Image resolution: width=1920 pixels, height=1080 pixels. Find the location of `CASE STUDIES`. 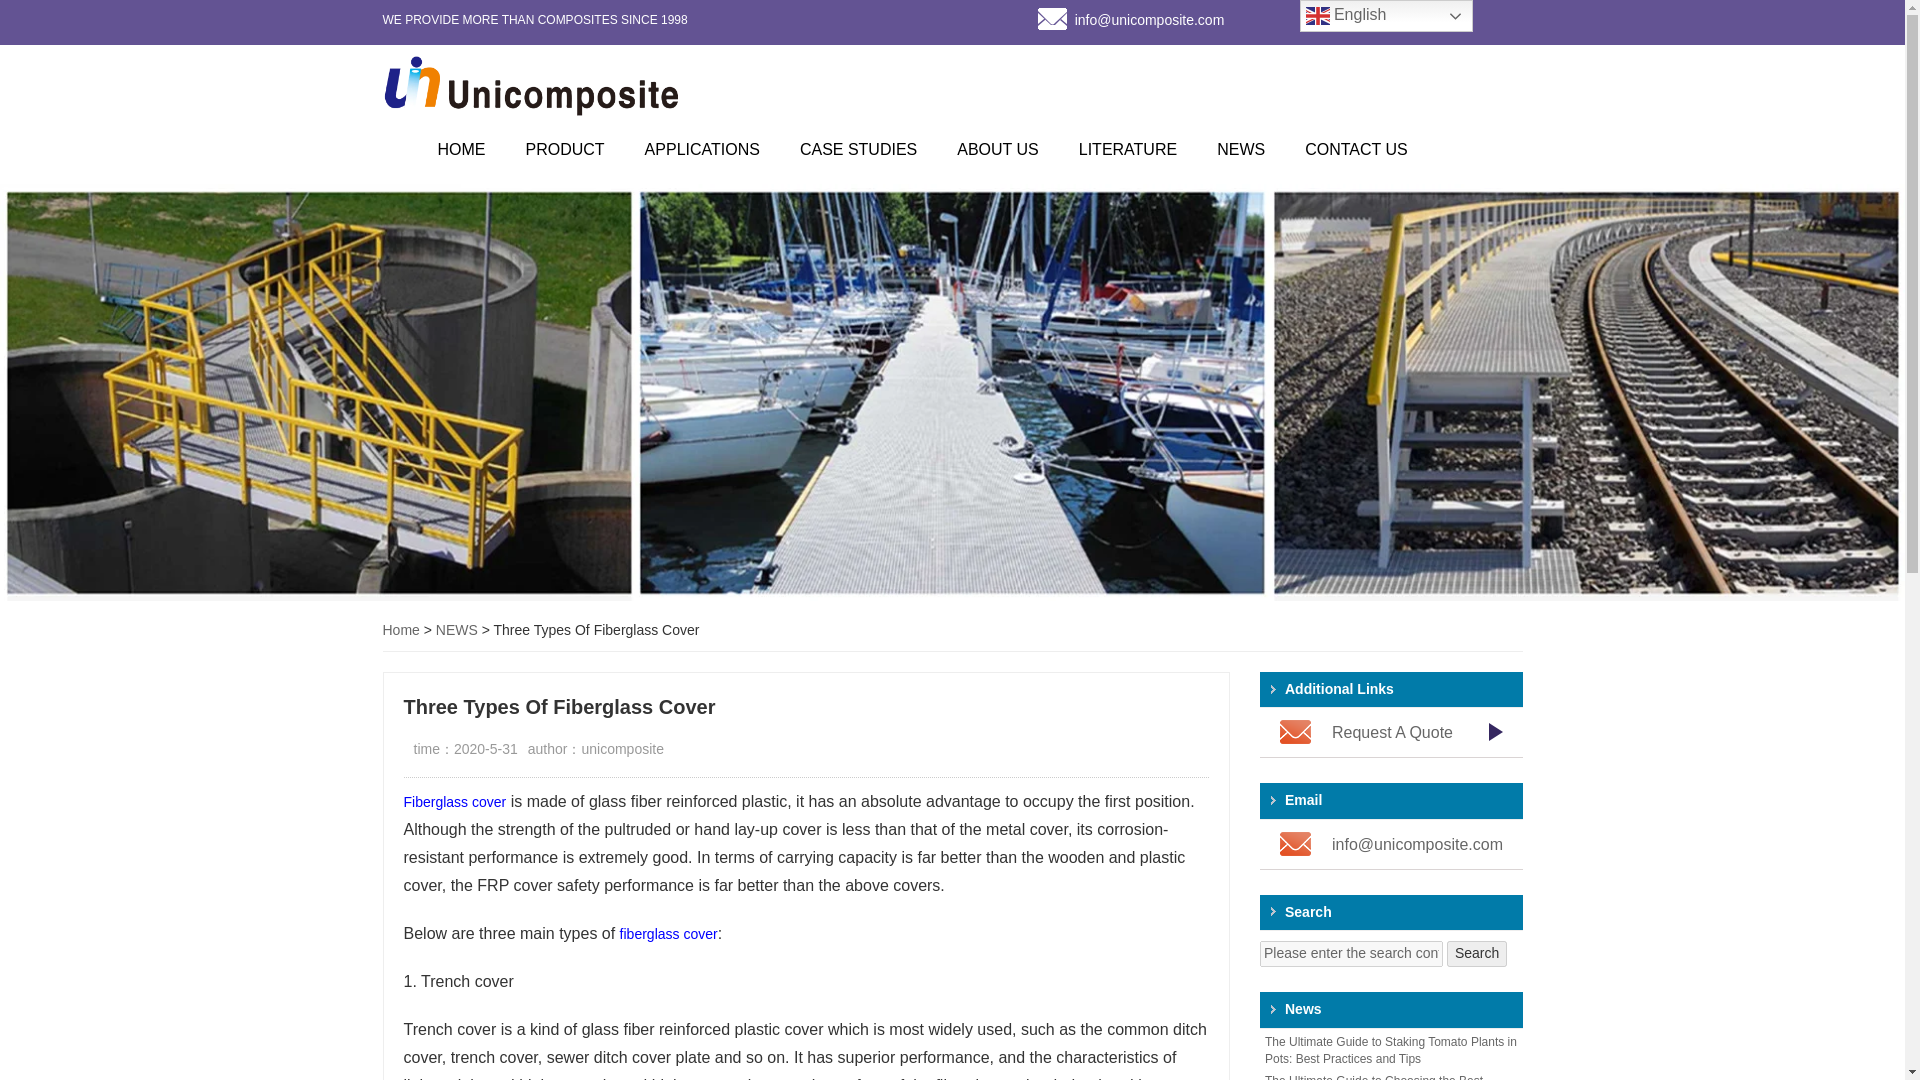

CASE STUDIES is located at coordinates (858, 149).